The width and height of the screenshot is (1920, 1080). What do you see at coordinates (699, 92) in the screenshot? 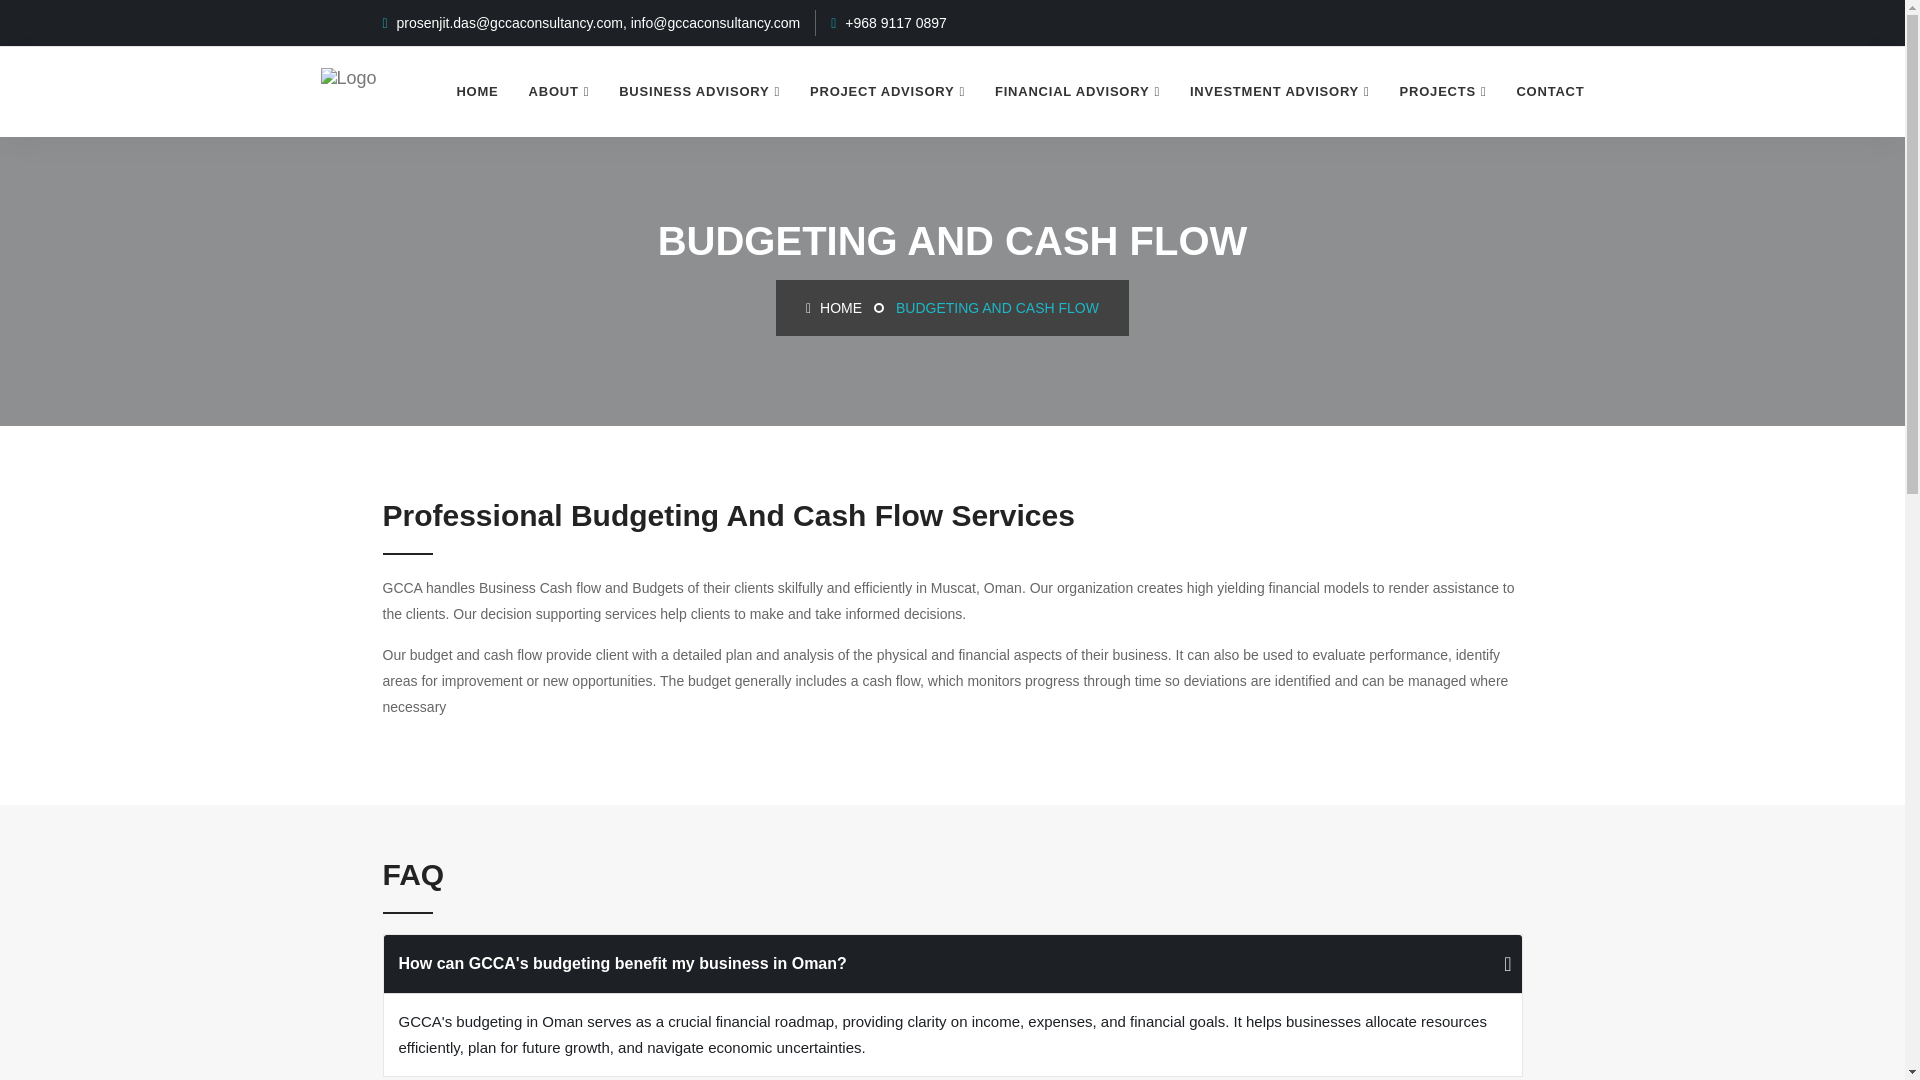
I see `BUSINESS ADVISORY` at bounding box center [699, 92].